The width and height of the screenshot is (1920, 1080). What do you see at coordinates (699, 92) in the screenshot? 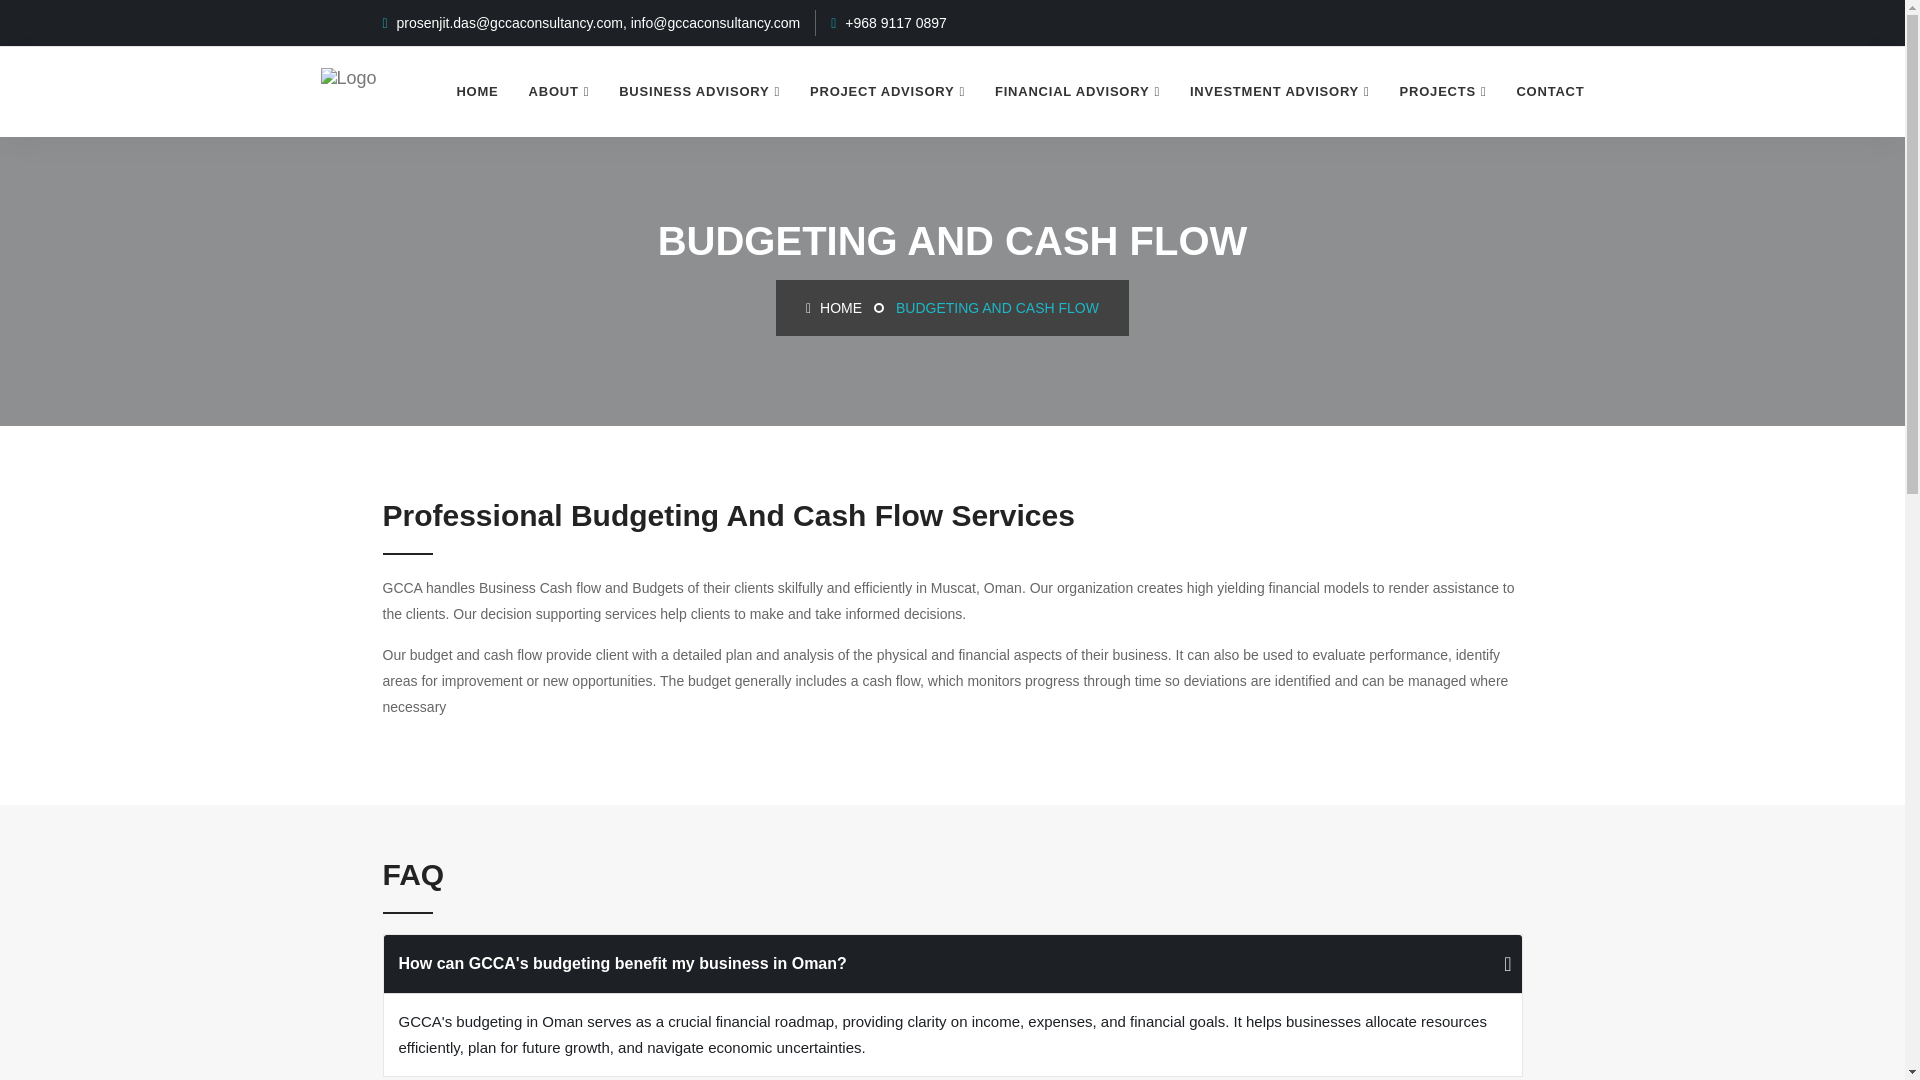
I see `BUSINESS ADVISORY` at bounding box center [699, 92].